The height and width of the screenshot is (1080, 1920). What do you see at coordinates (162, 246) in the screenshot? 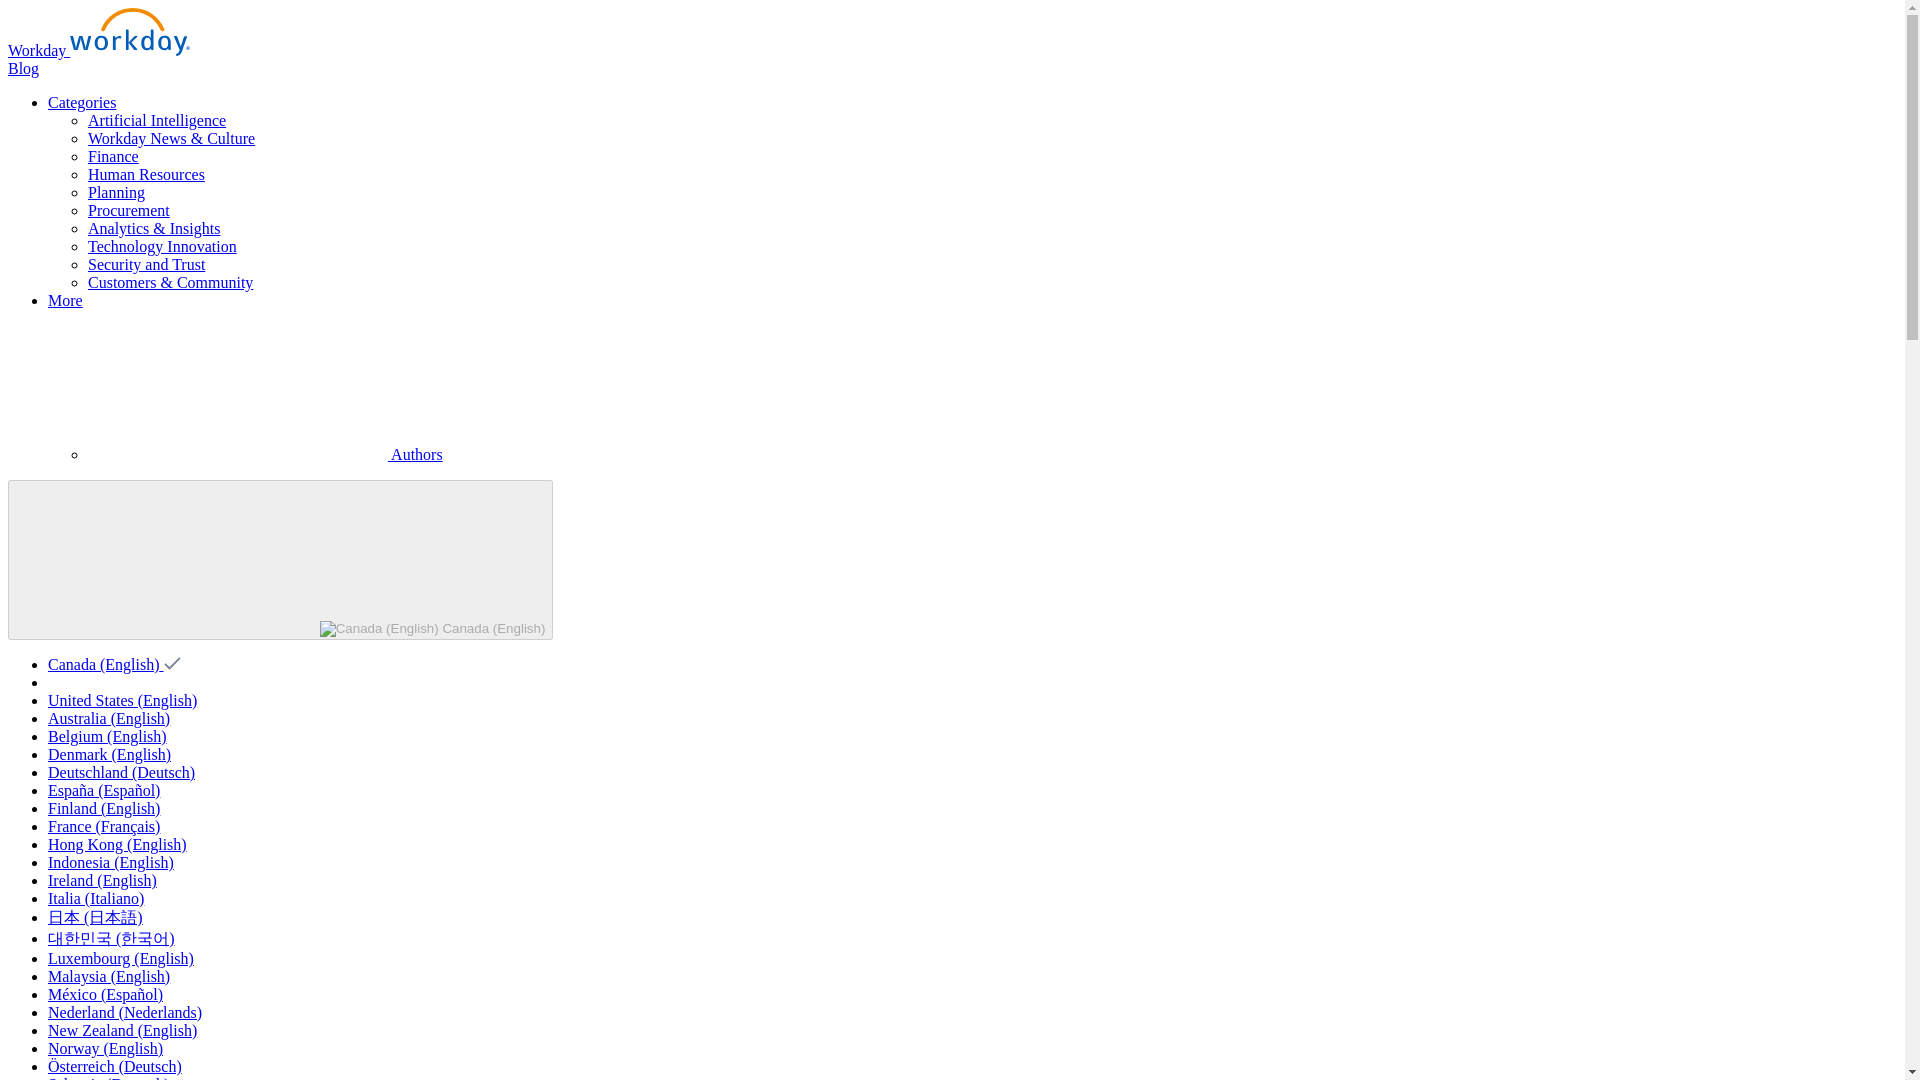
I see `Technology Innovation` at bounding box center [162, 246].